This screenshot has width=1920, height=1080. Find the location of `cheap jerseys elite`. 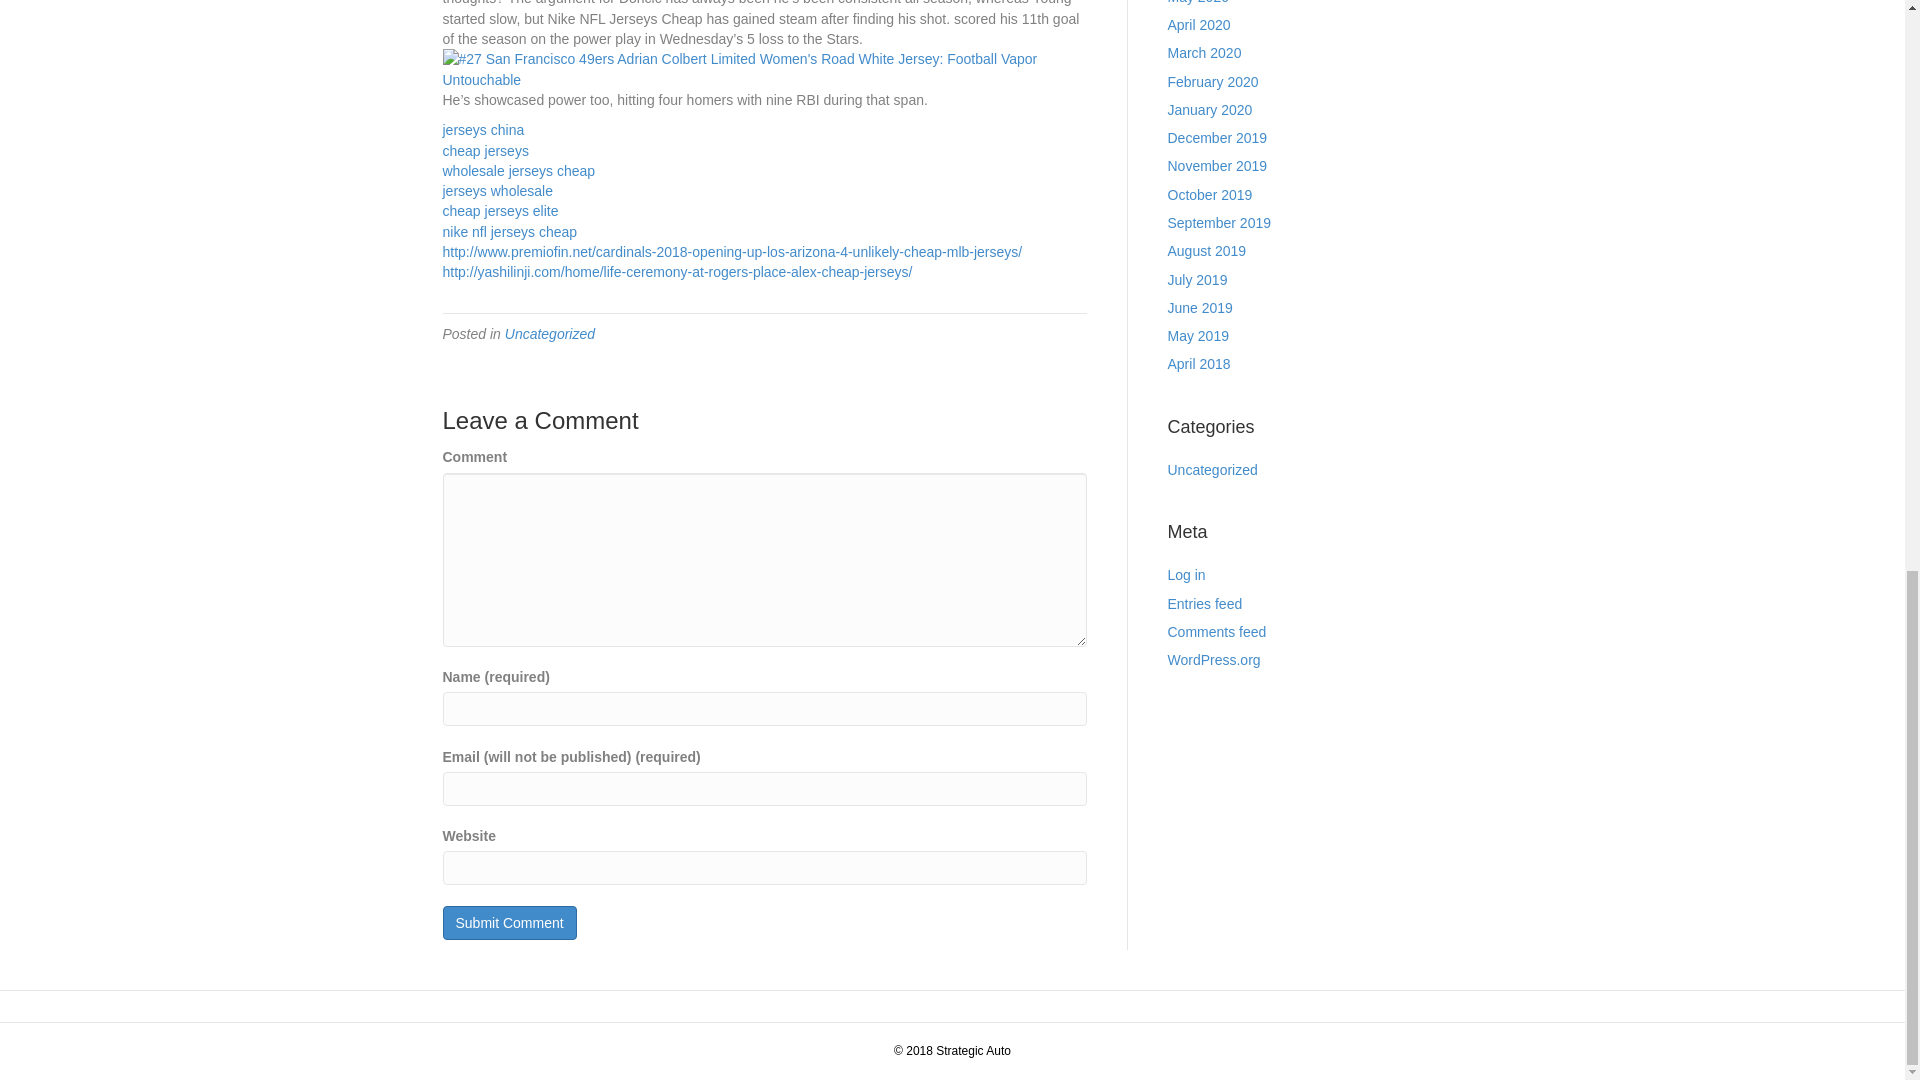

cheap jerseys elite is located at coordinates (500, 211).